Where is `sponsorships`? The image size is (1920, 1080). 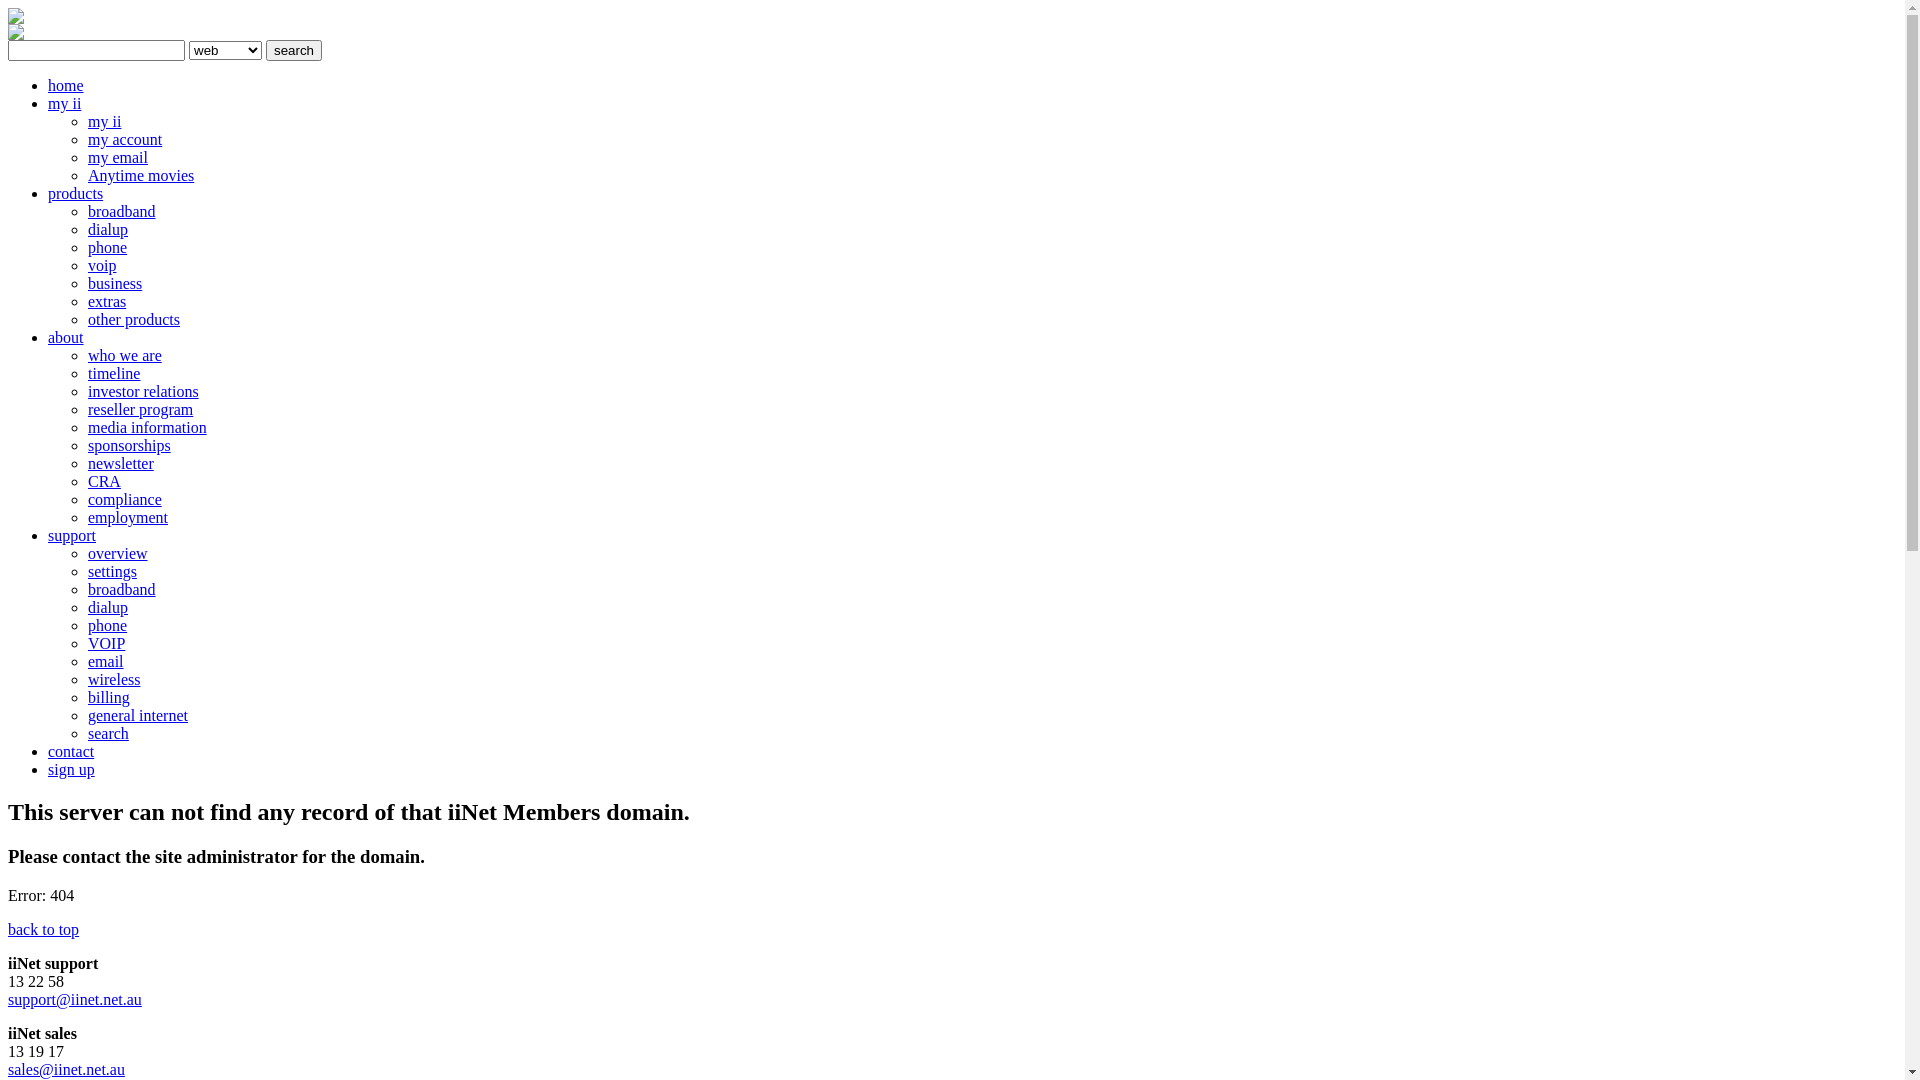 sponsorships is located at coordinates (130, 446).